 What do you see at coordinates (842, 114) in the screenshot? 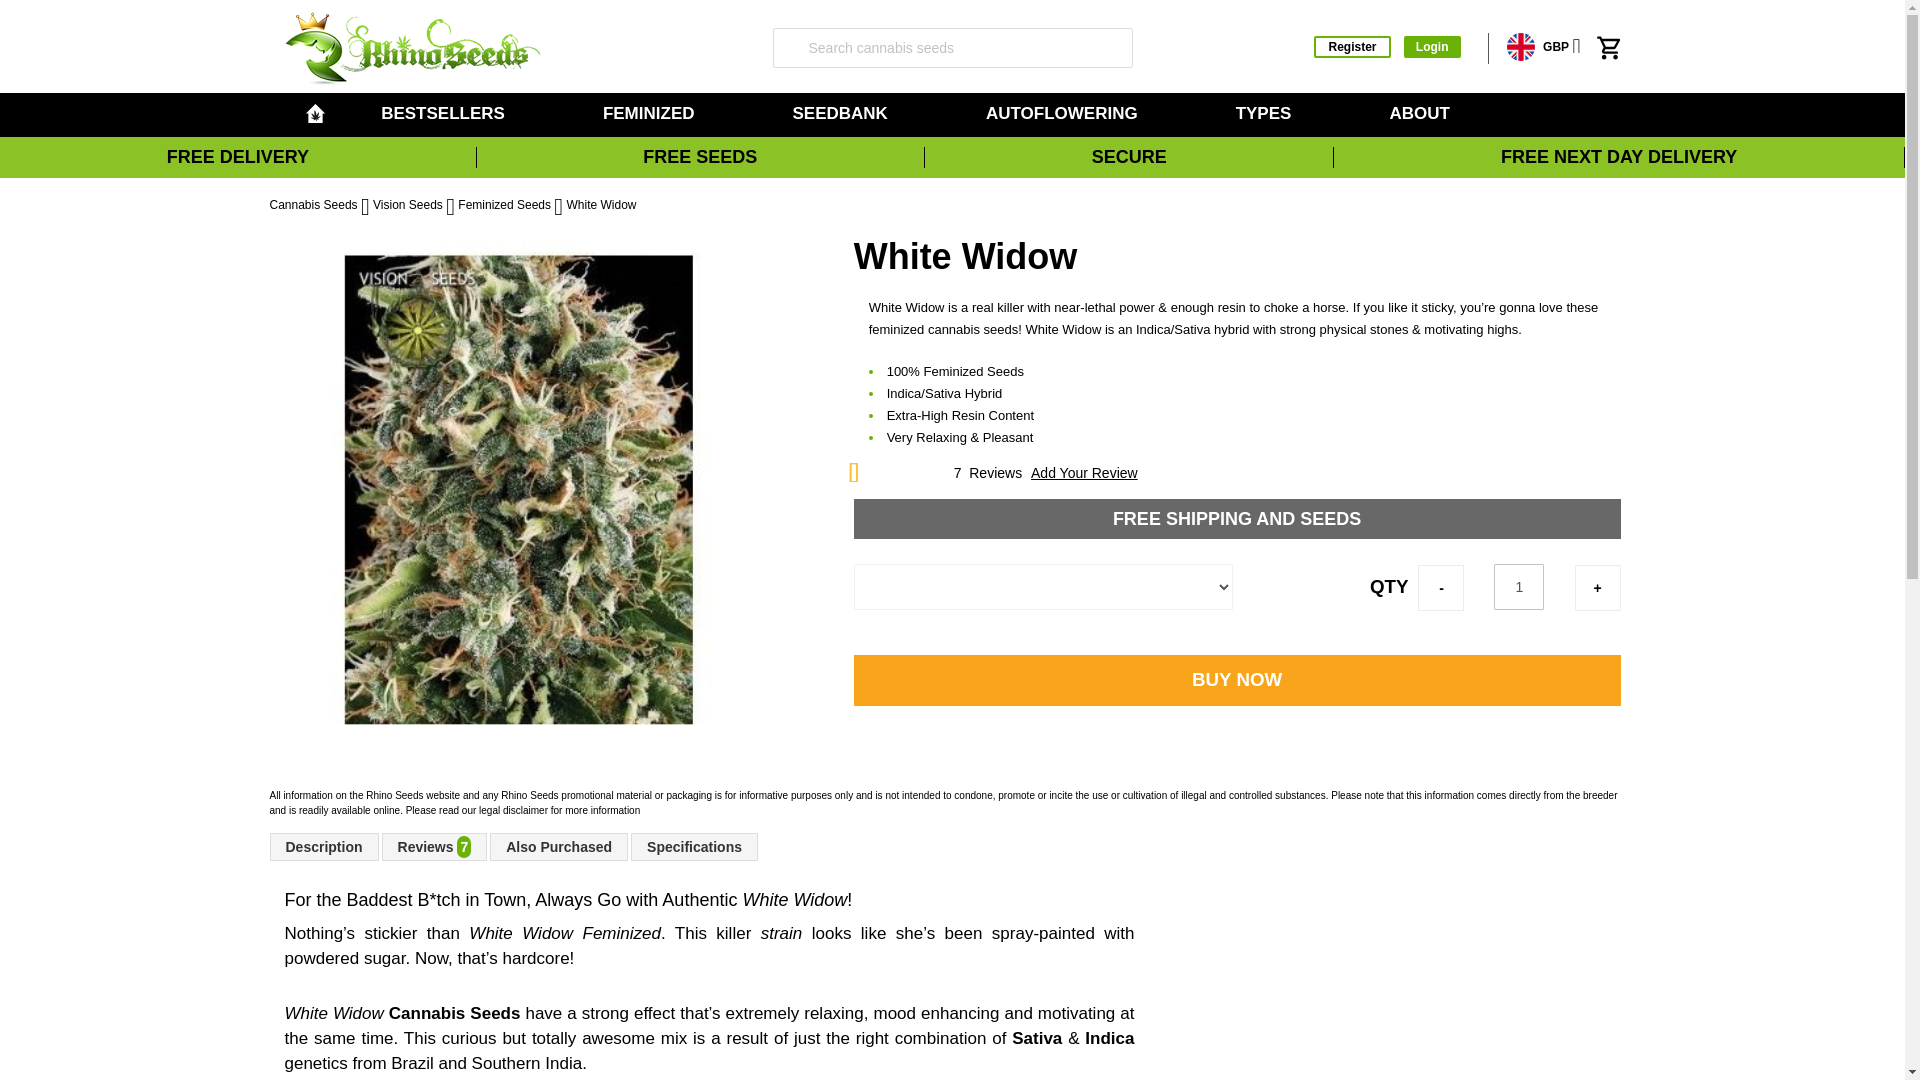
I see `SEEDBANK` at bounding box center [842, 114].